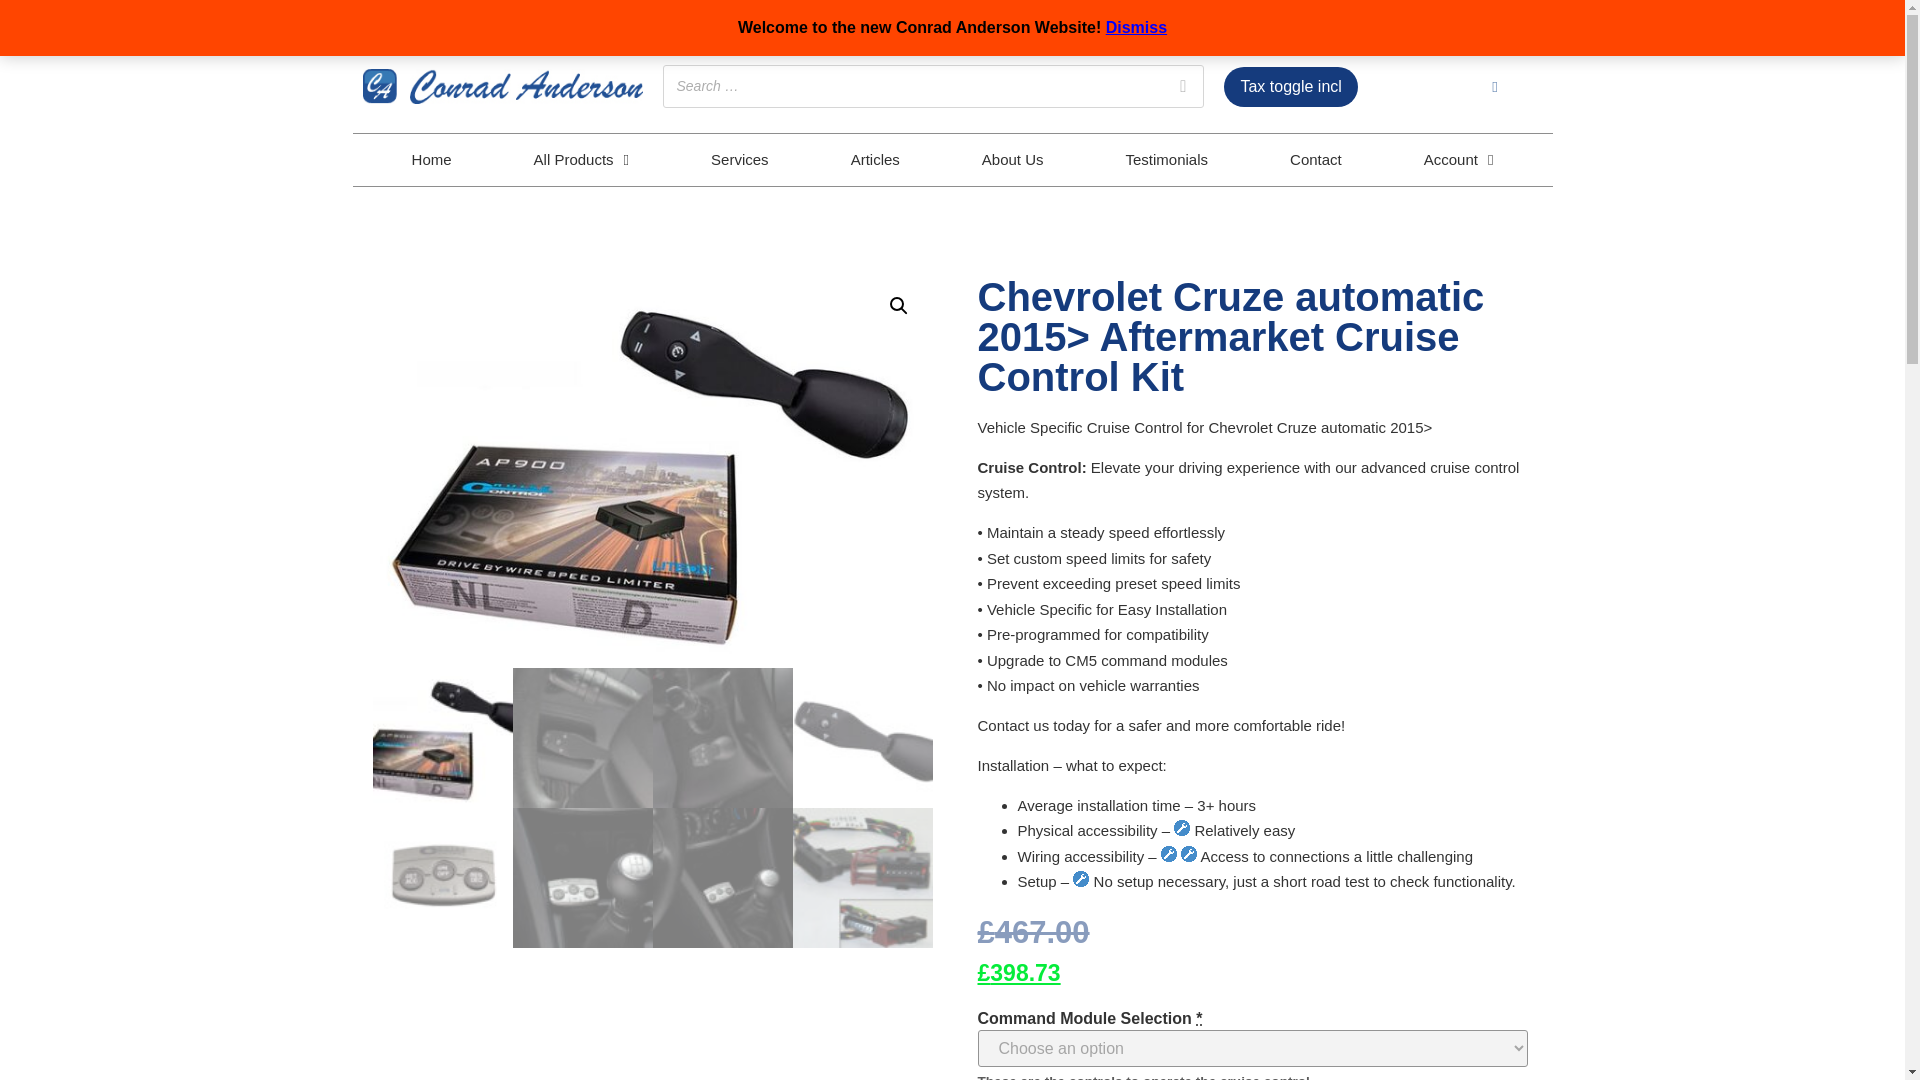 Image resolution: width=1920 pixels, height=1080 pixels. What do you see at coordinates (1166, 159) in the screenshot?
I see `Testimonials` at bounding box center [1166, 159].